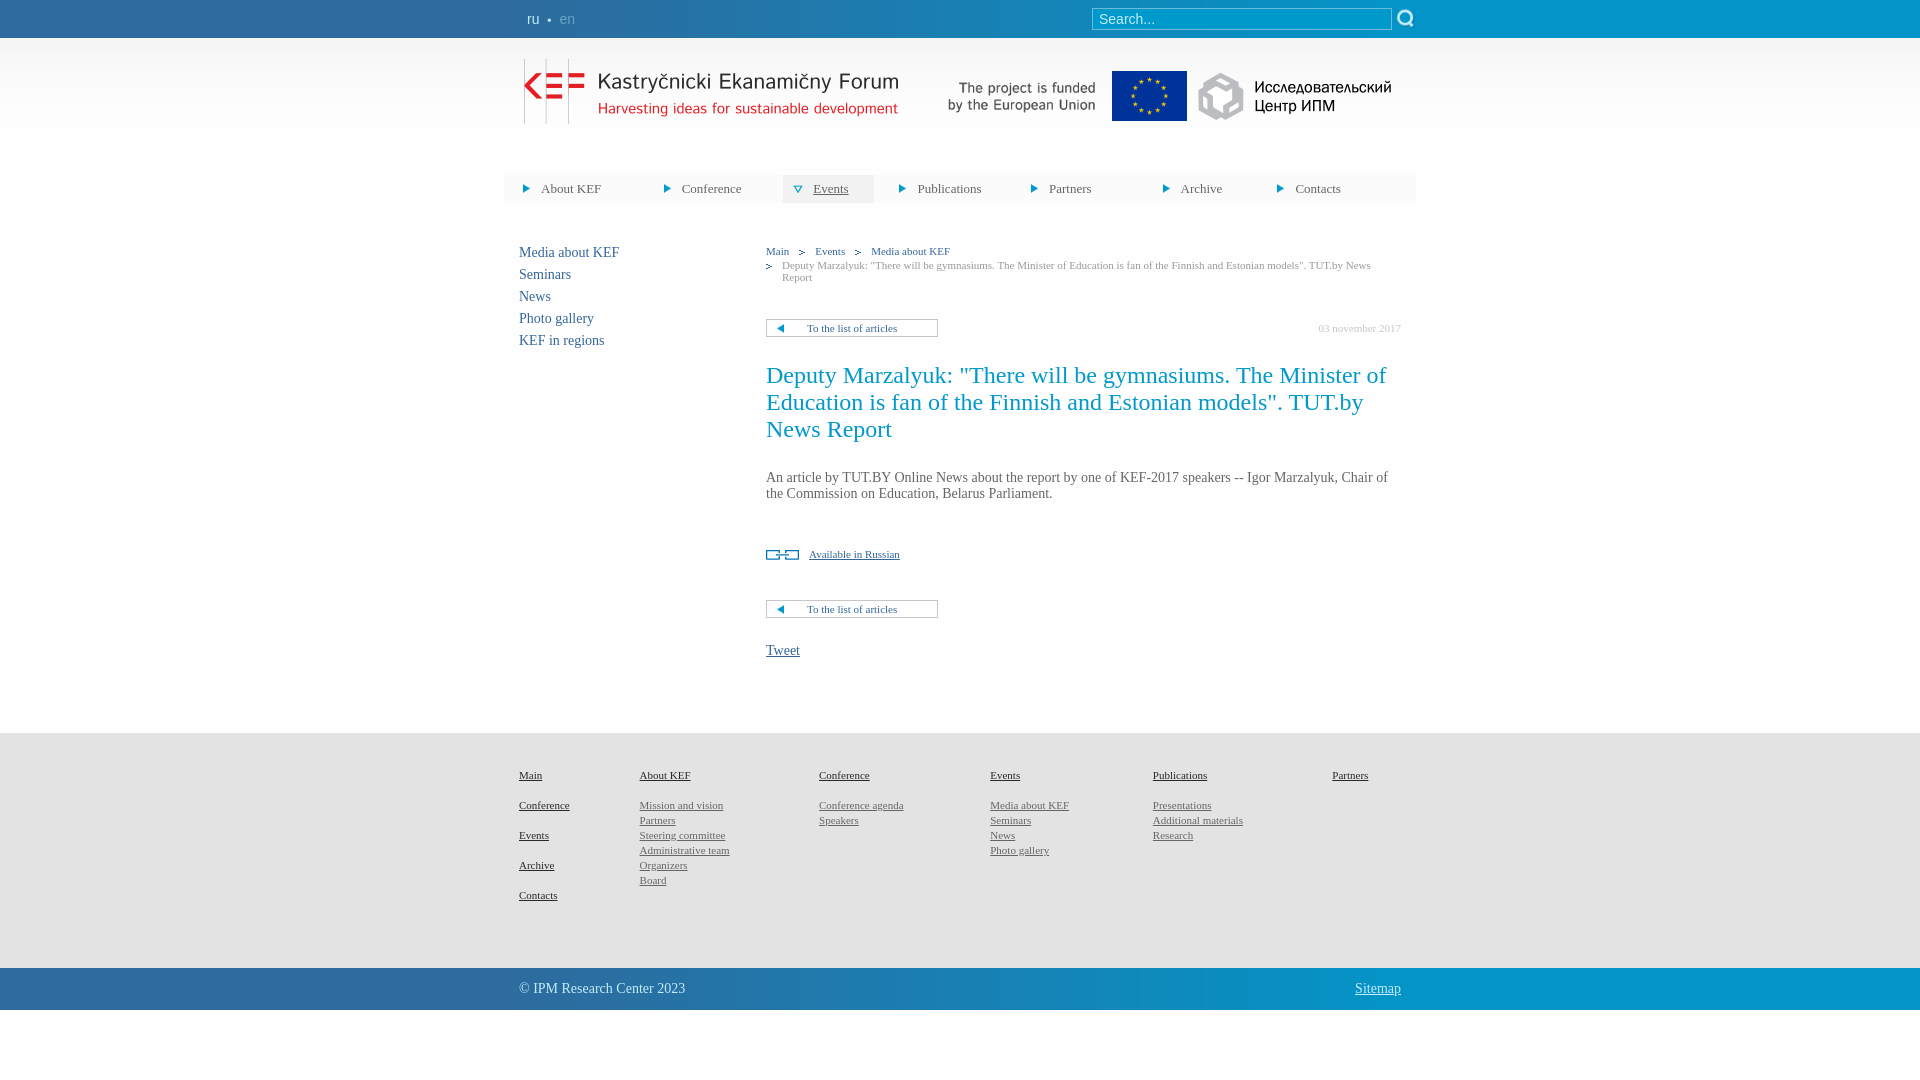 The width and height of the screenshot is (1920, 1080). What do you see at coordinates (569, 252) in the screenshot?
I see `Media about KEF` at bounding box center [569, 252].